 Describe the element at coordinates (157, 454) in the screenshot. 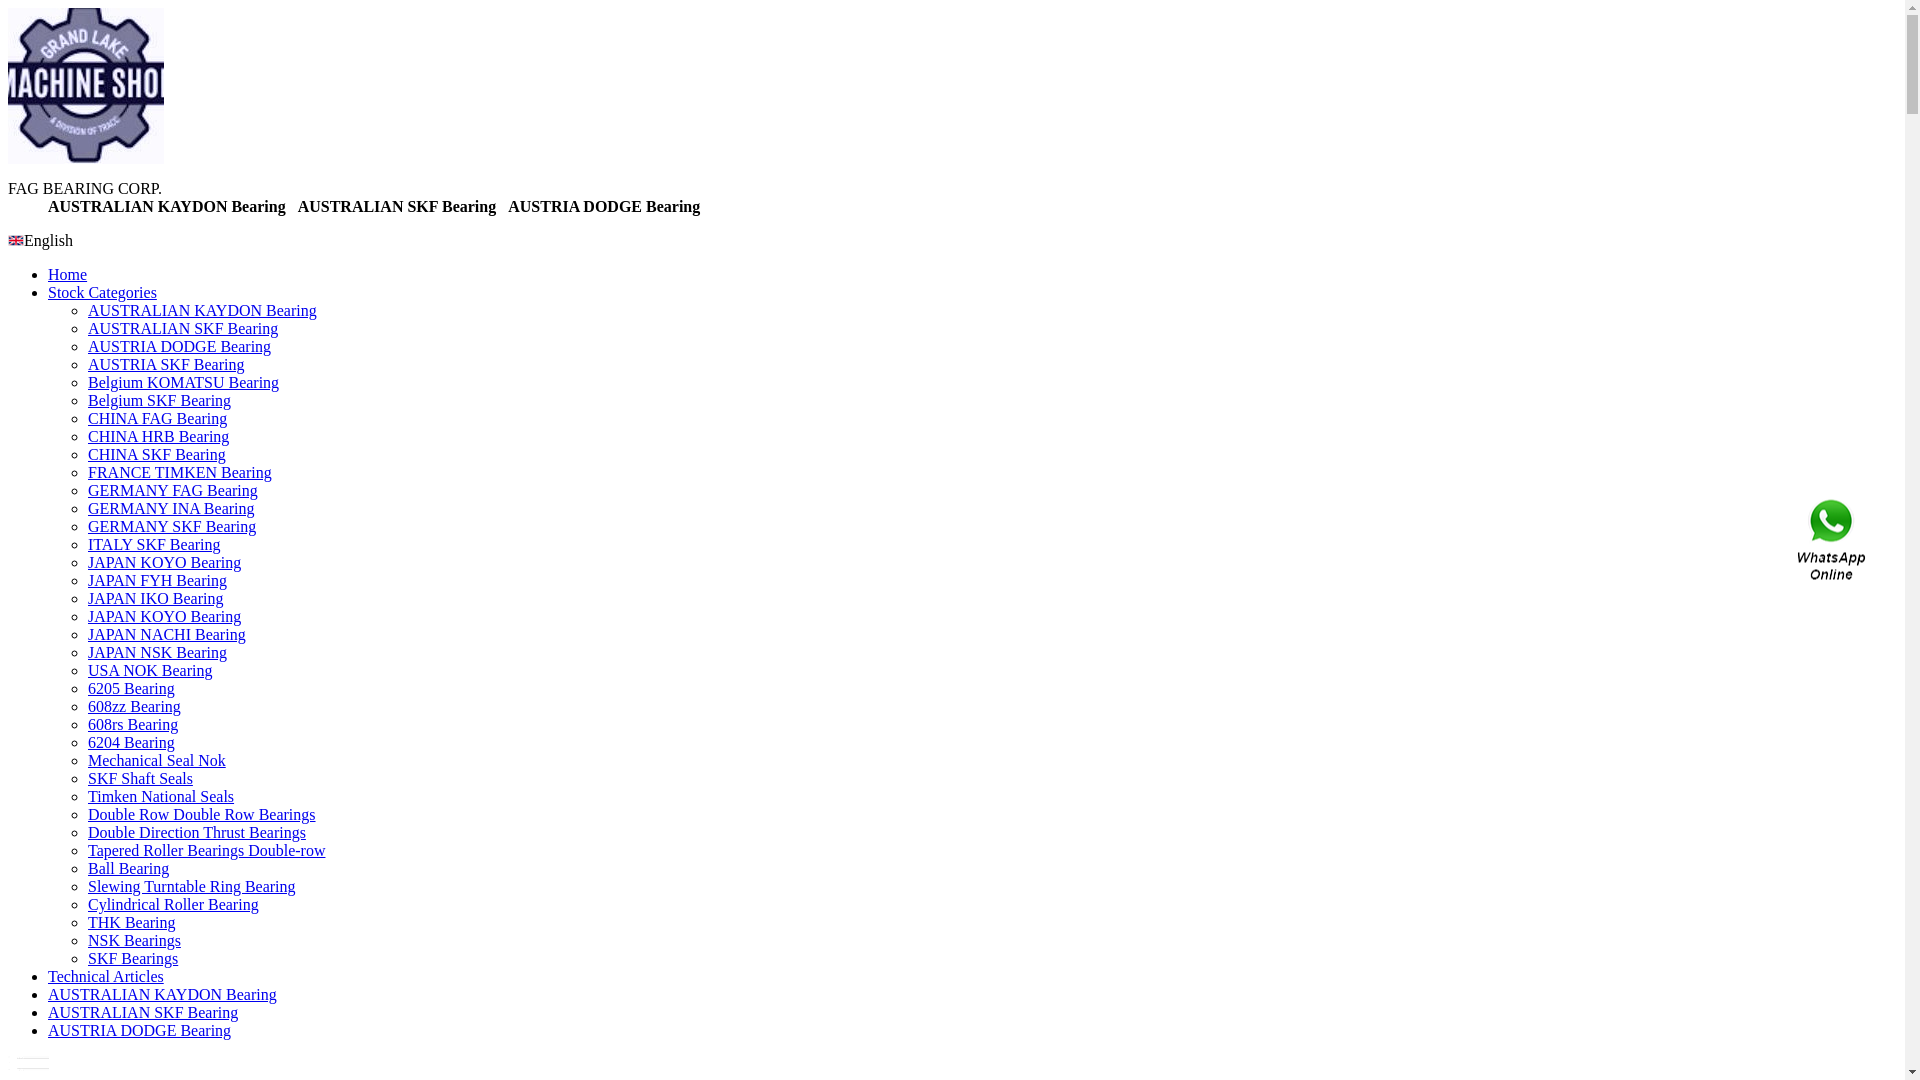

I see `CHINA SKF Bearing` at that location.